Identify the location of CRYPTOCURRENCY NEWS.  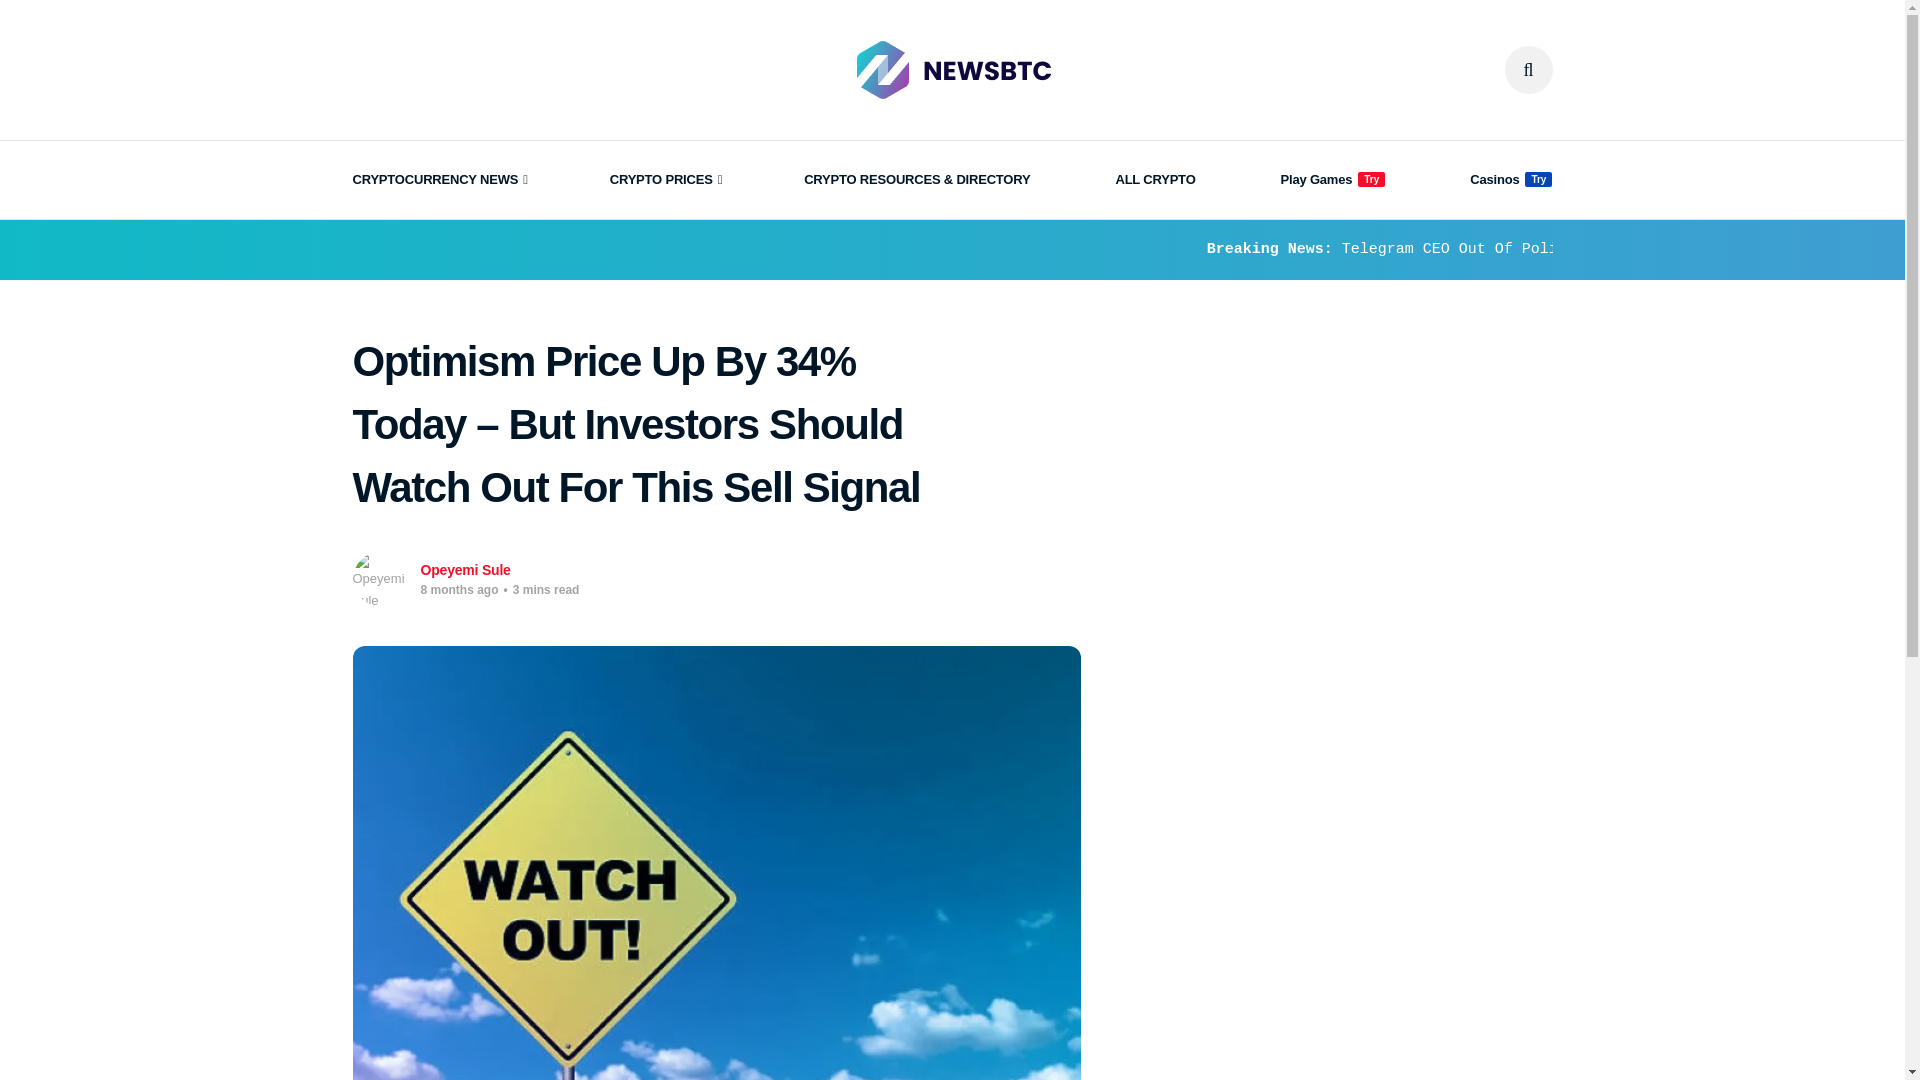
(438, 180).